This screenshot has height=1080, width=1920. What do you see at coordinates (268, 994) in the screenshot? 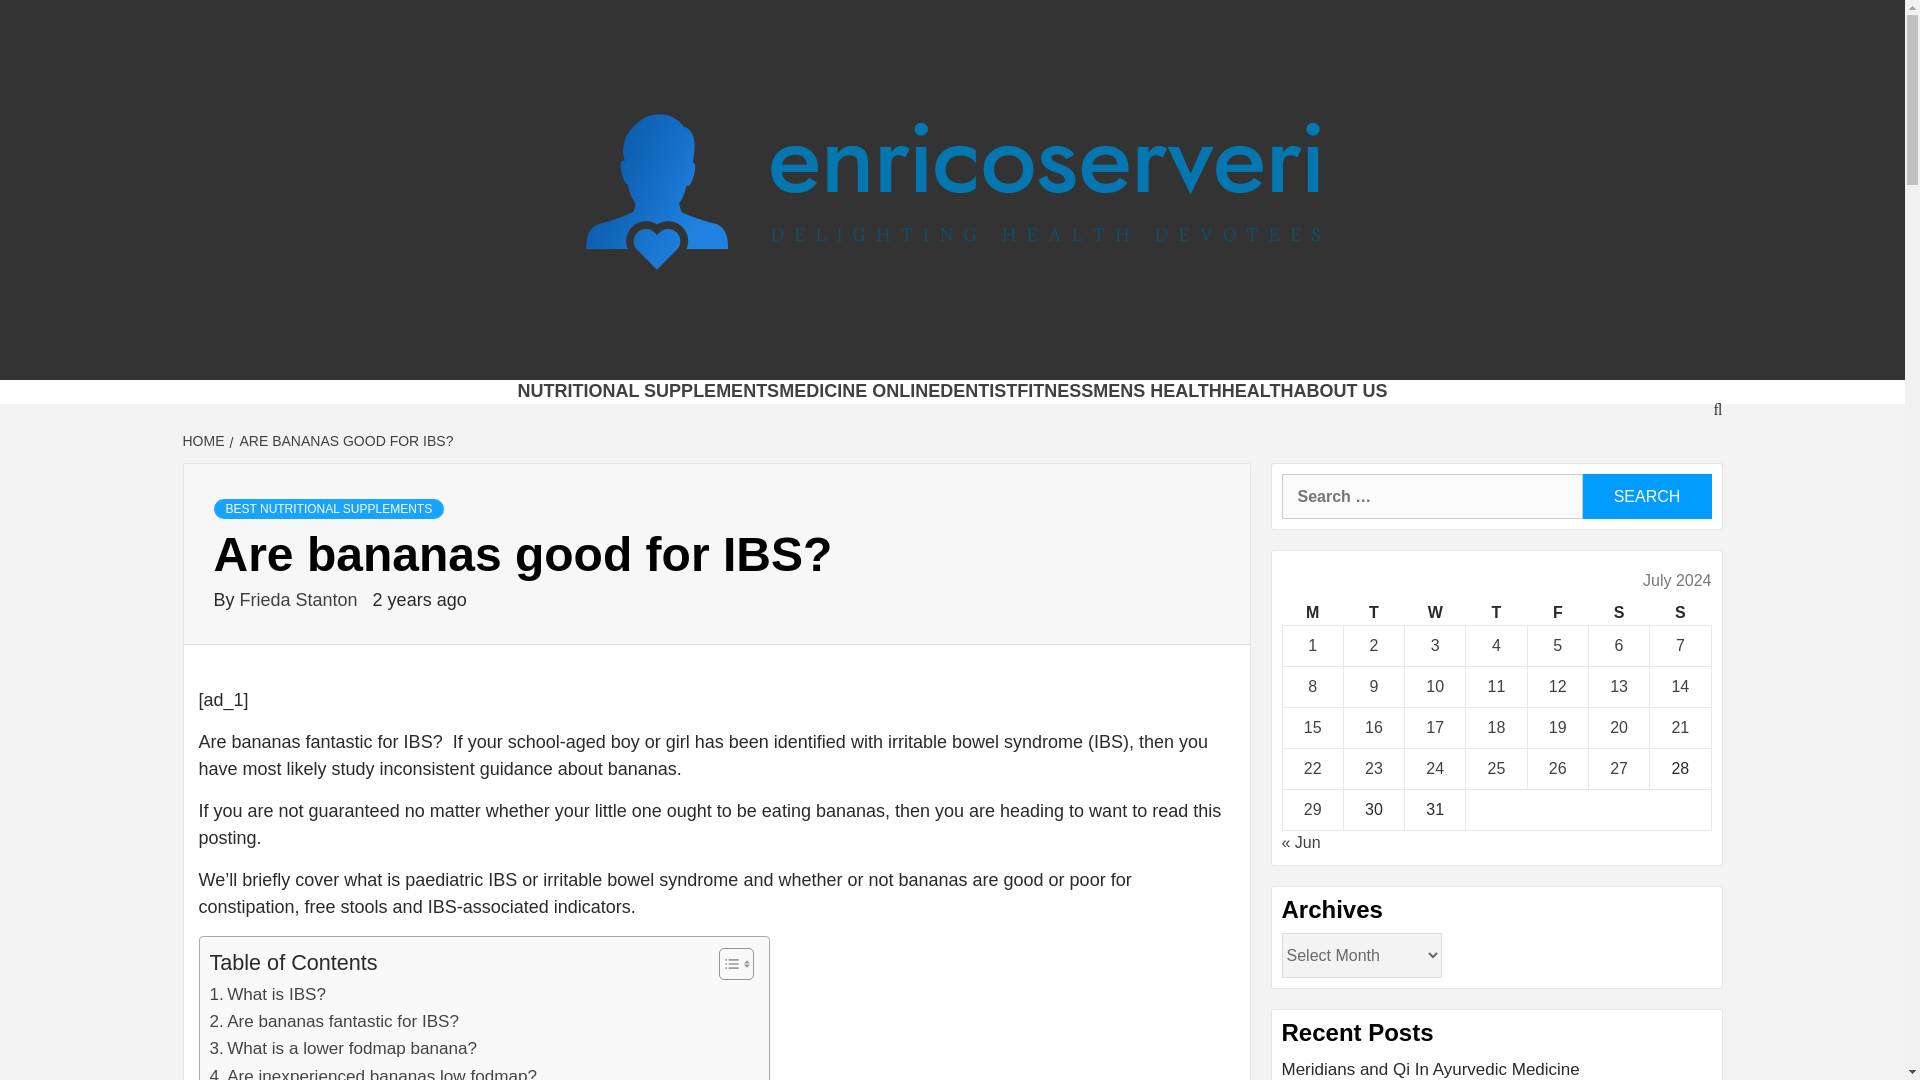
I see `What is IBS?` at bounding box center [268, 994].